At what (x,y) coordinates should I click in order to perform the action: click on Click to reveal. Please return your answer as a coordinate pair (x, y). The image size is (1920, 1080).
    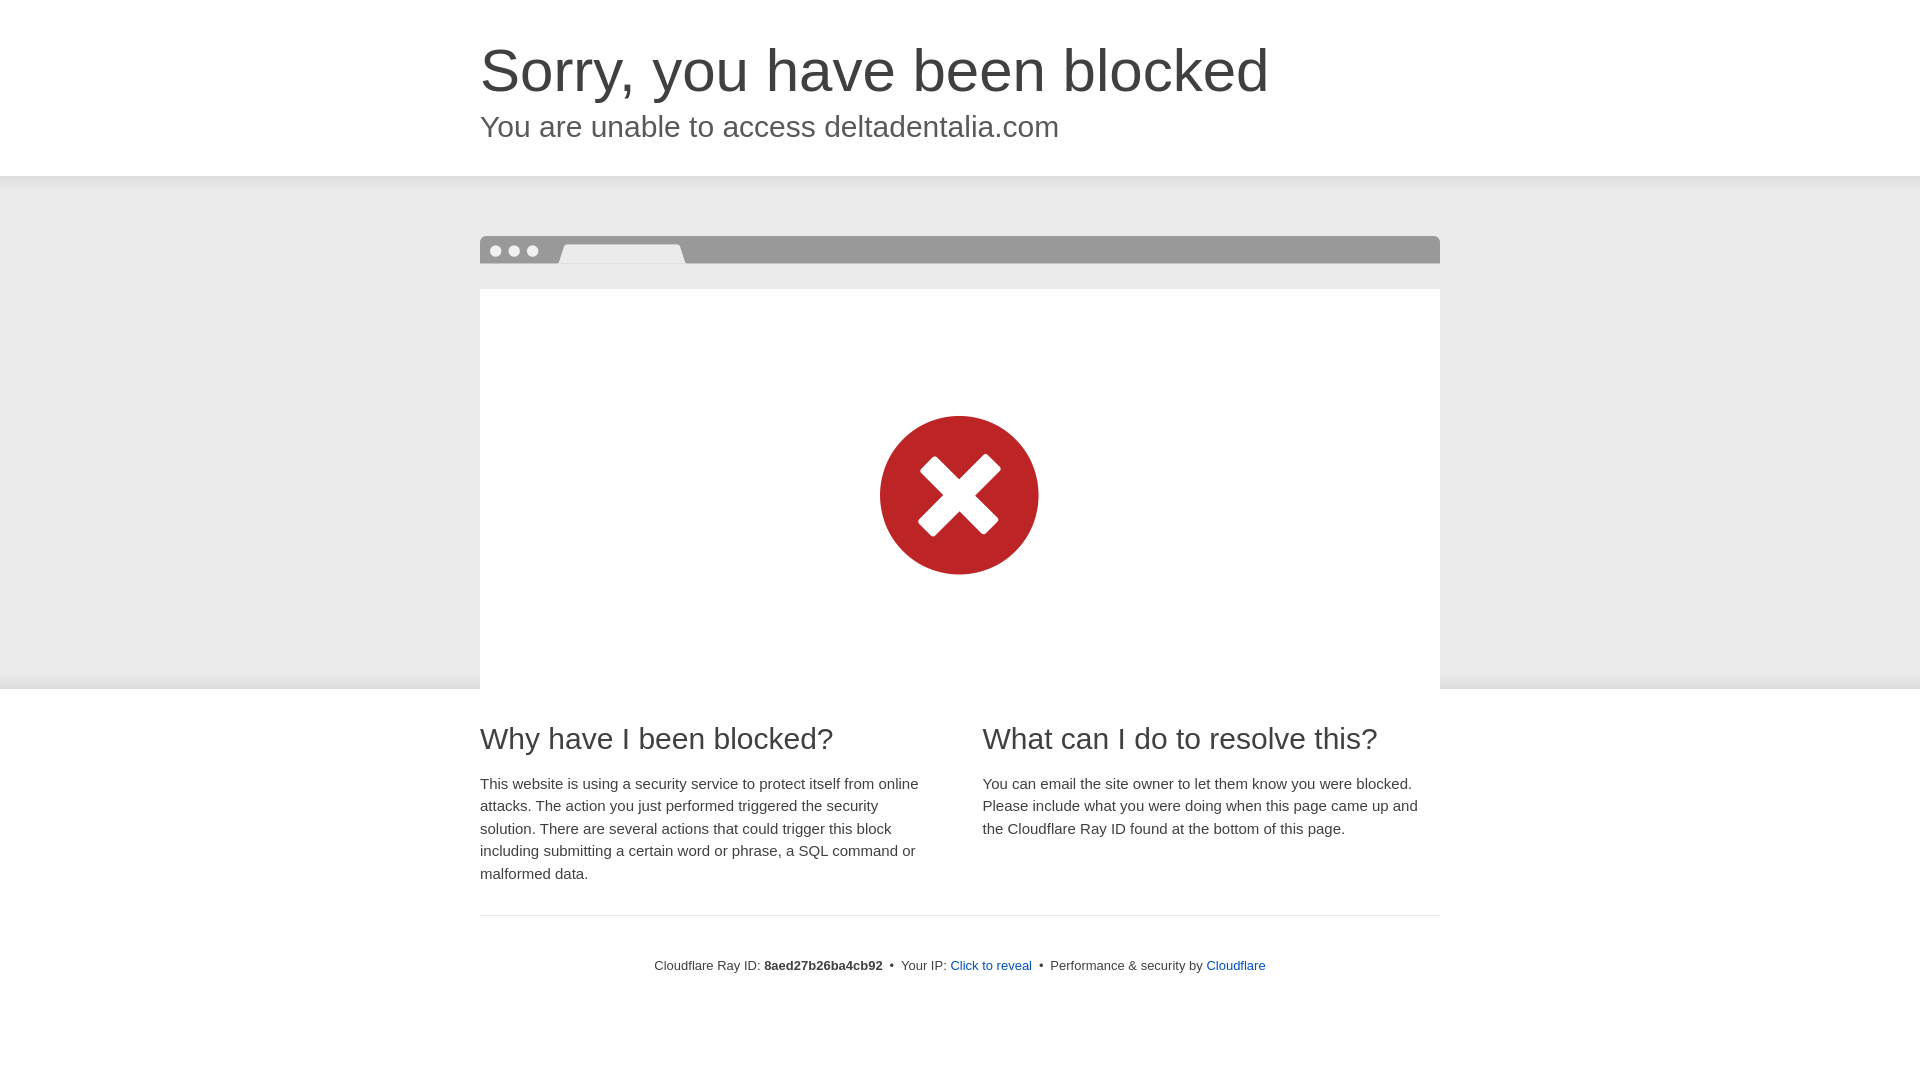
    Looking at the image, I should click on (991, 966).